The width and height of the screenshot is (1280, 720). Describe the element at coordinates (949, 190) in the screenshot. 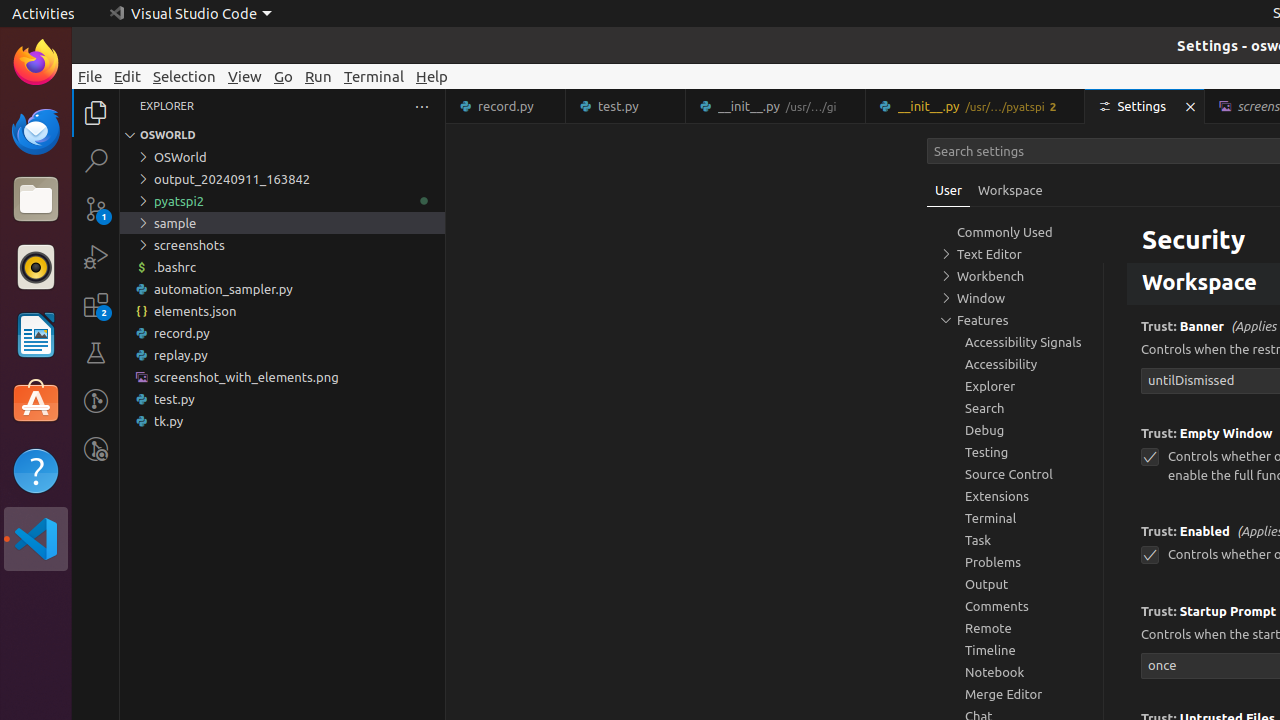

I see `User` at that location.